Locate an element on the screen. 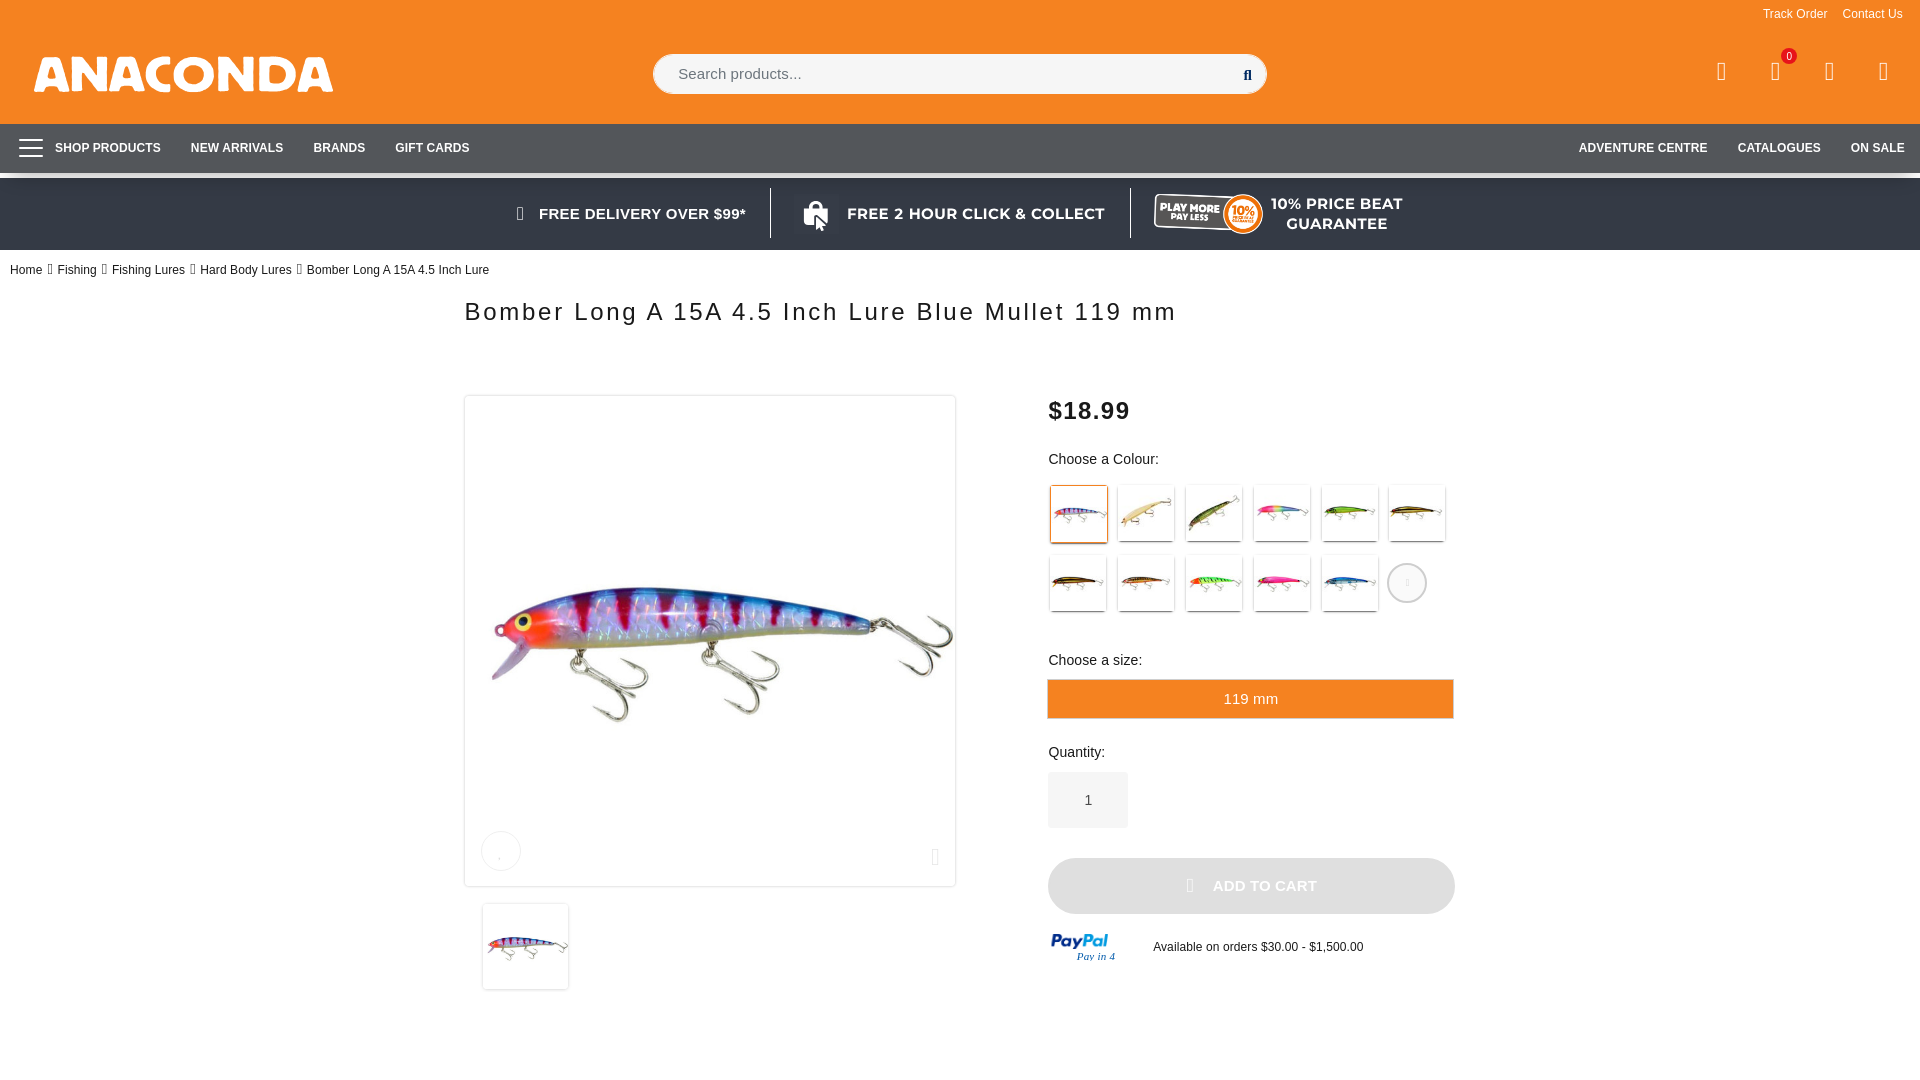 The width and height of the screenshot is (1920, 1080). 1 is located at coordinates (1088, 800).